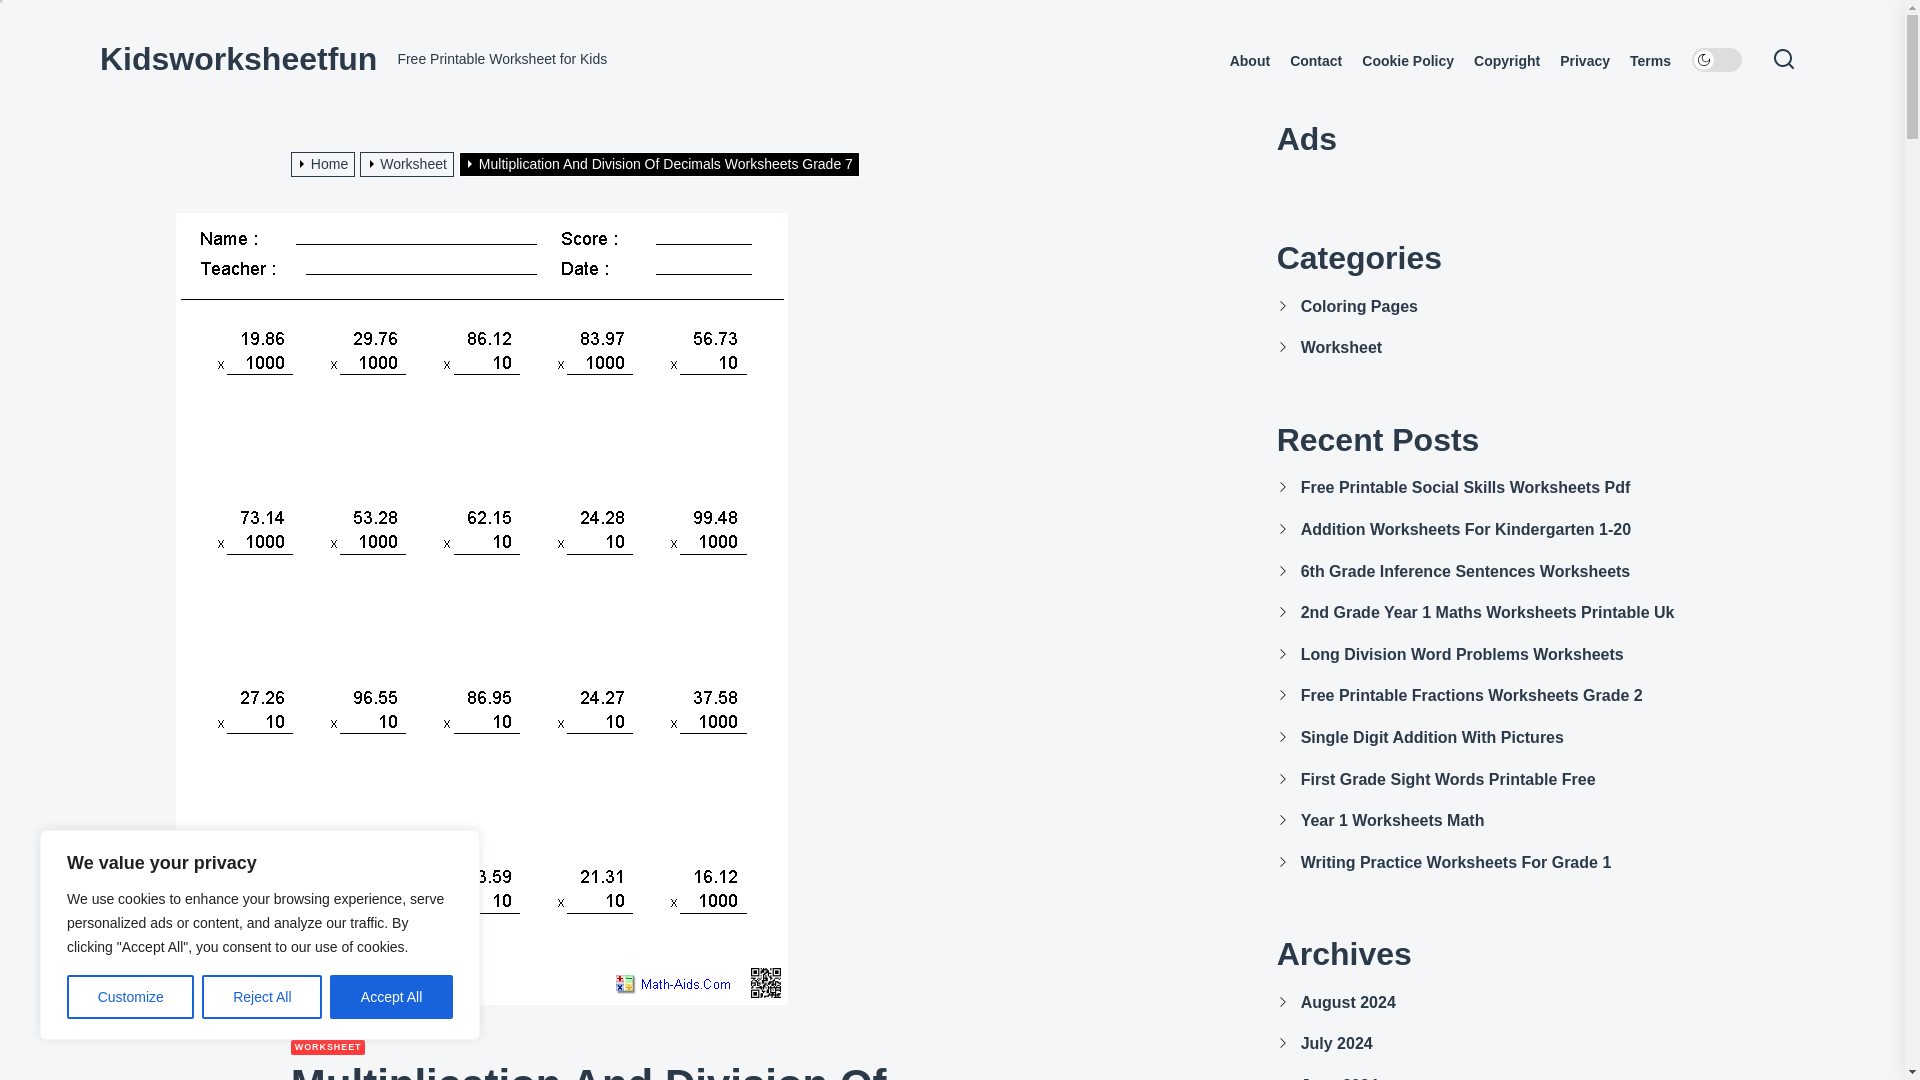 This screenshot has width=1920, height=1080. What do you see at coordinates (326, 163) in the screenshot?
I see `Home` at bounding box center [326, 163].